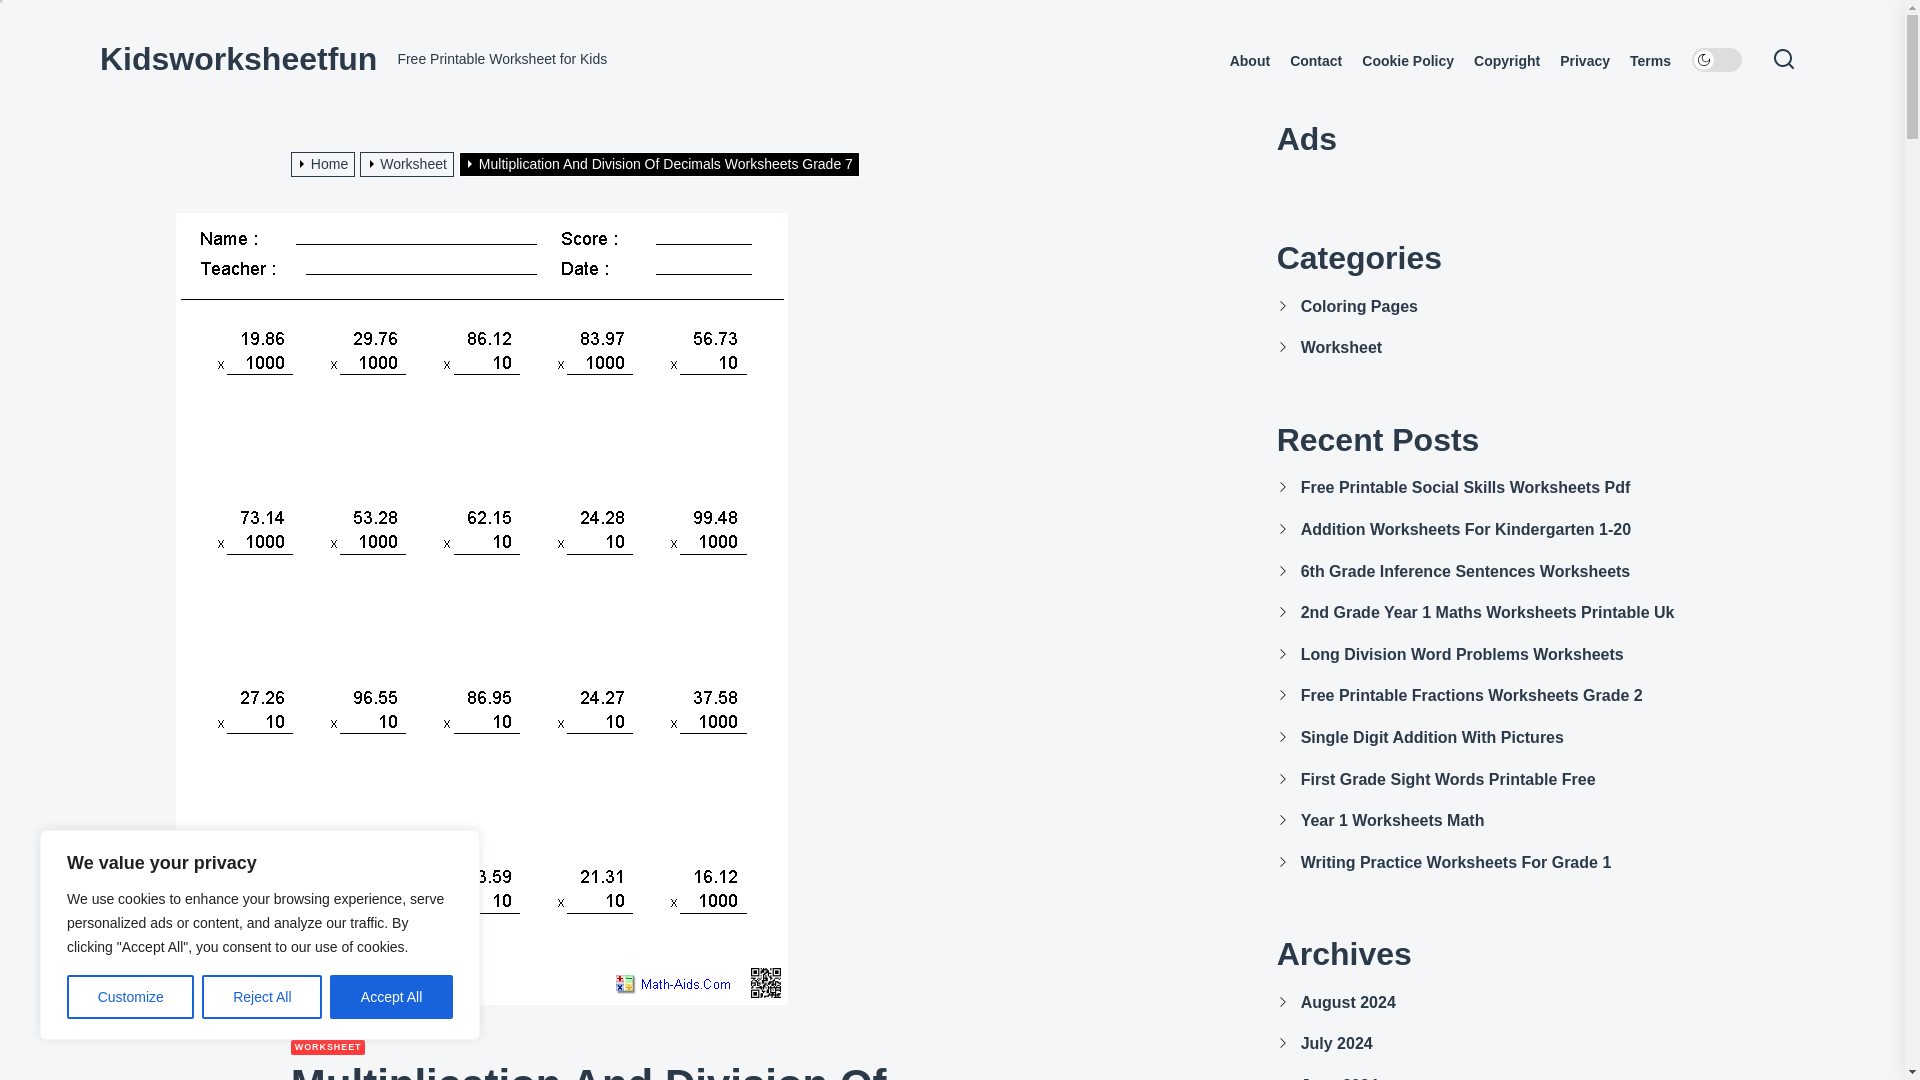 This screenshot has width=1920, height=1080. What do you see at coordinates (326, 163) in the screenshot?
I see `Home` at bounding box center [326, 163].